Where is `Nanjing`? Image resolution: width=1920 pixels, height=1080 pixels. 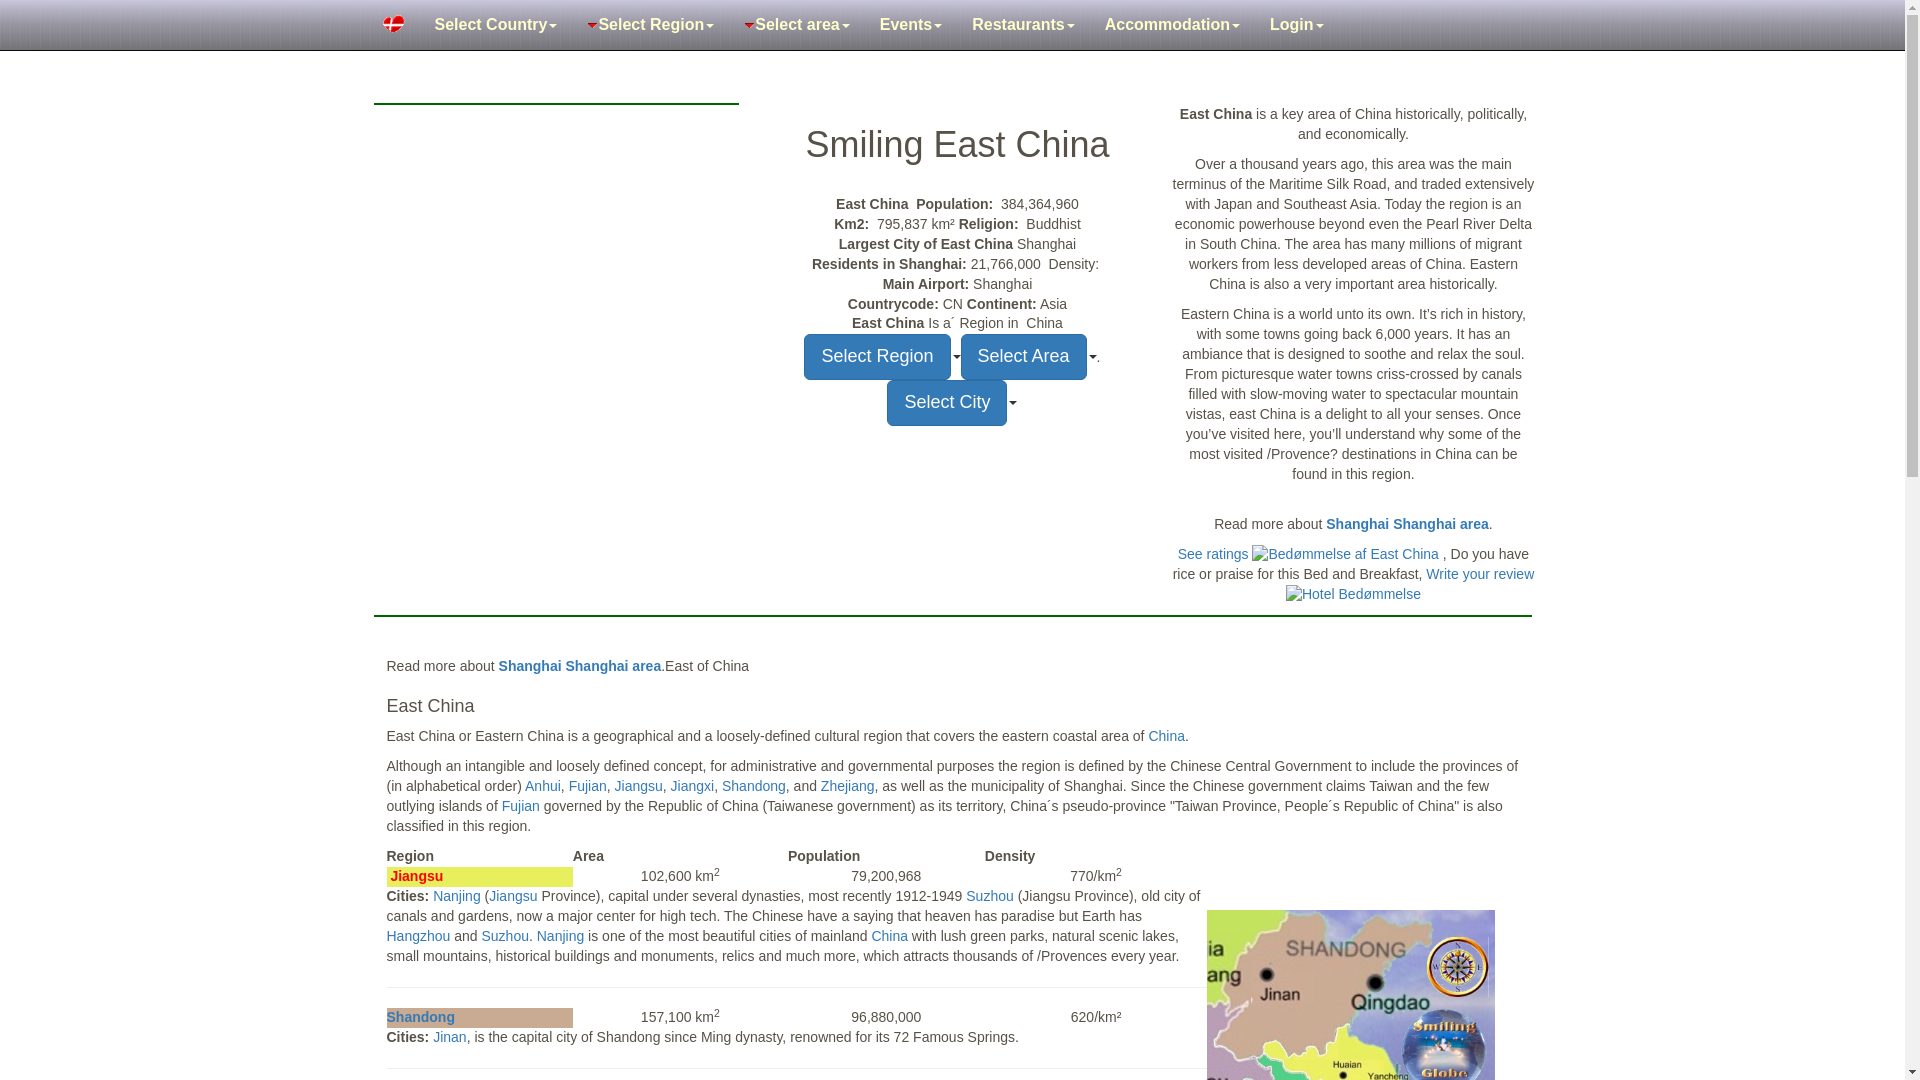 Nanjing is located at coordinates (456, 895).